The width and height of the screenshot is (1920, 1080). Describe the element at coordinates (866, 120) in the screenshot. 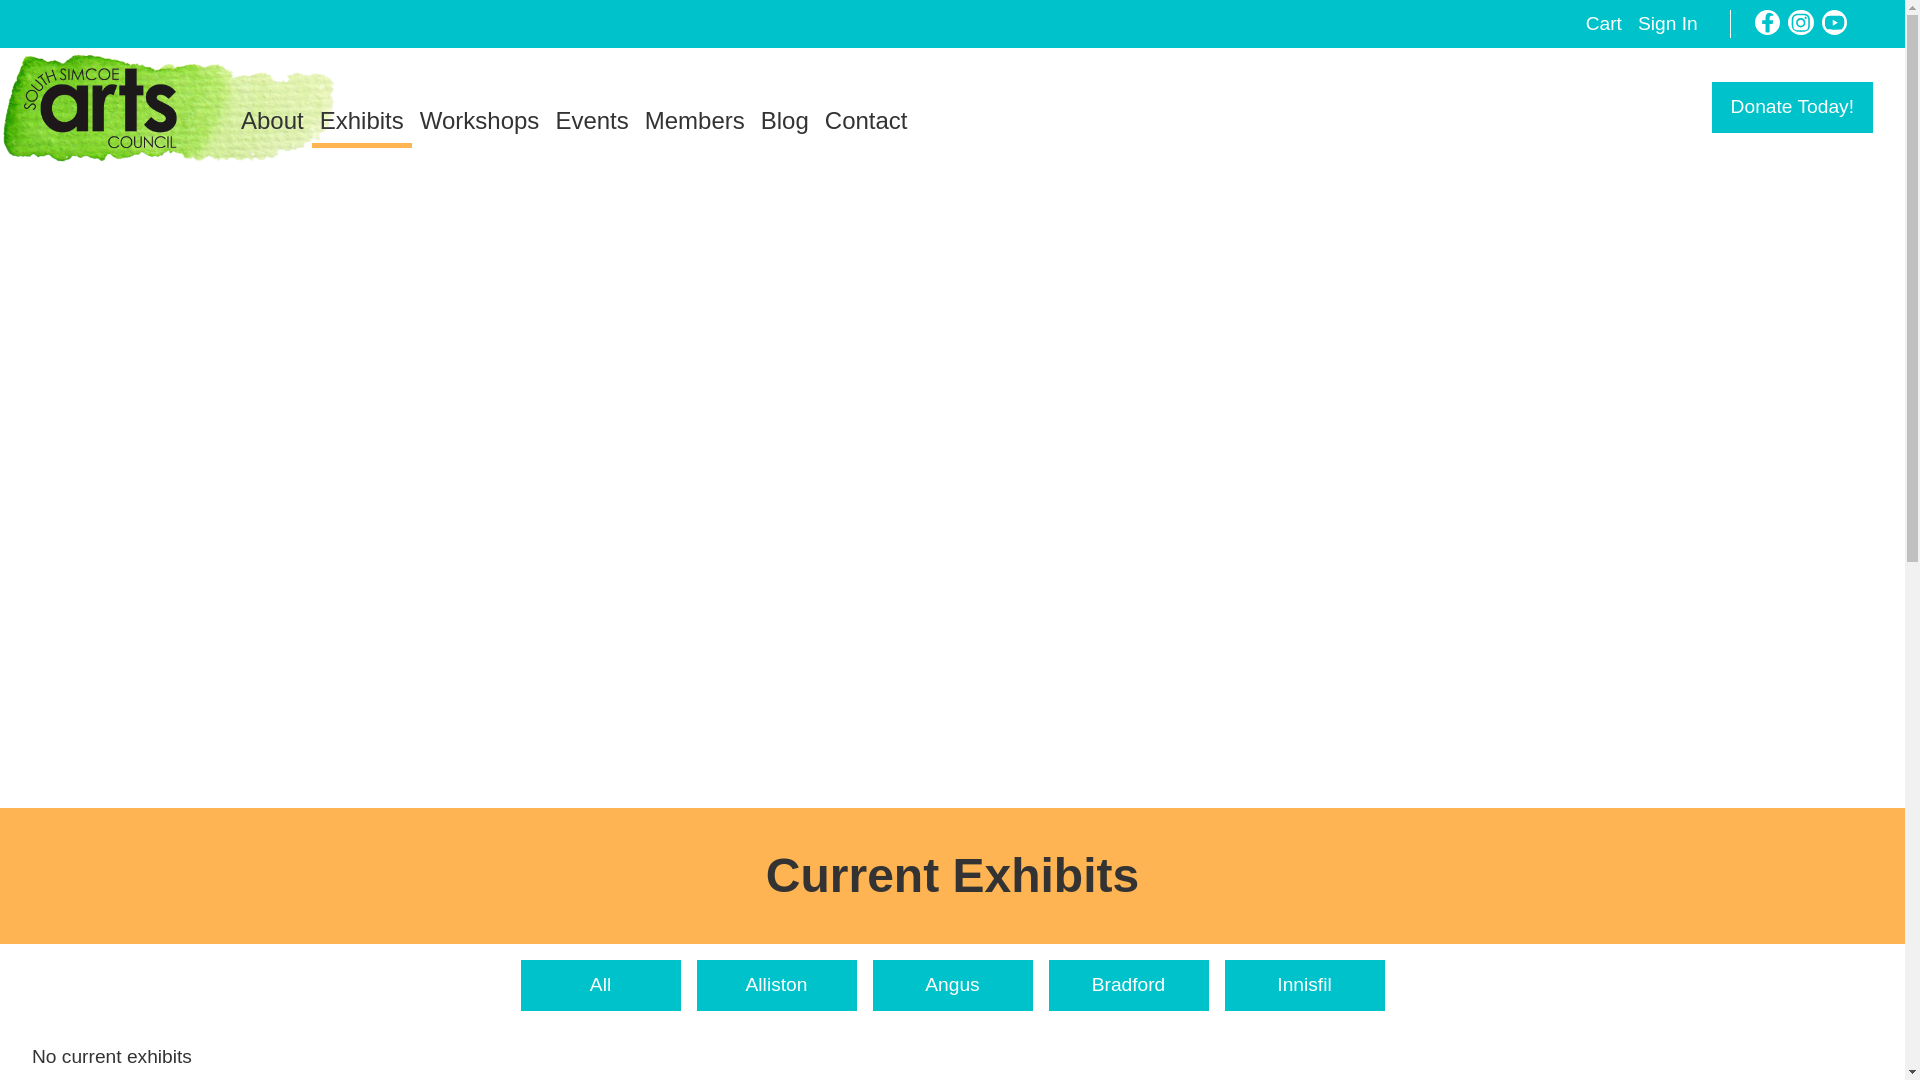

I see `Contact` at that location.